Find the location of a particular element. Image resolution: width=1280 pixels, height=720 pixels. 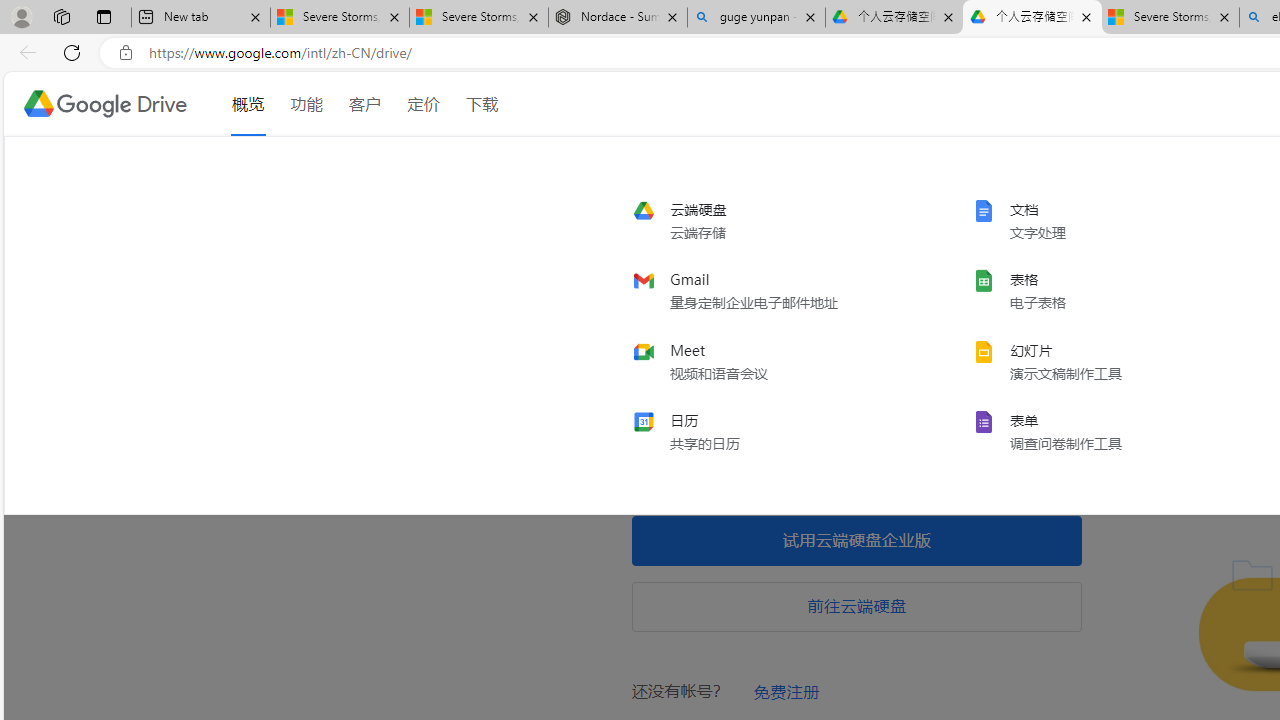

Google Drive is located at coordinates (104, 104).